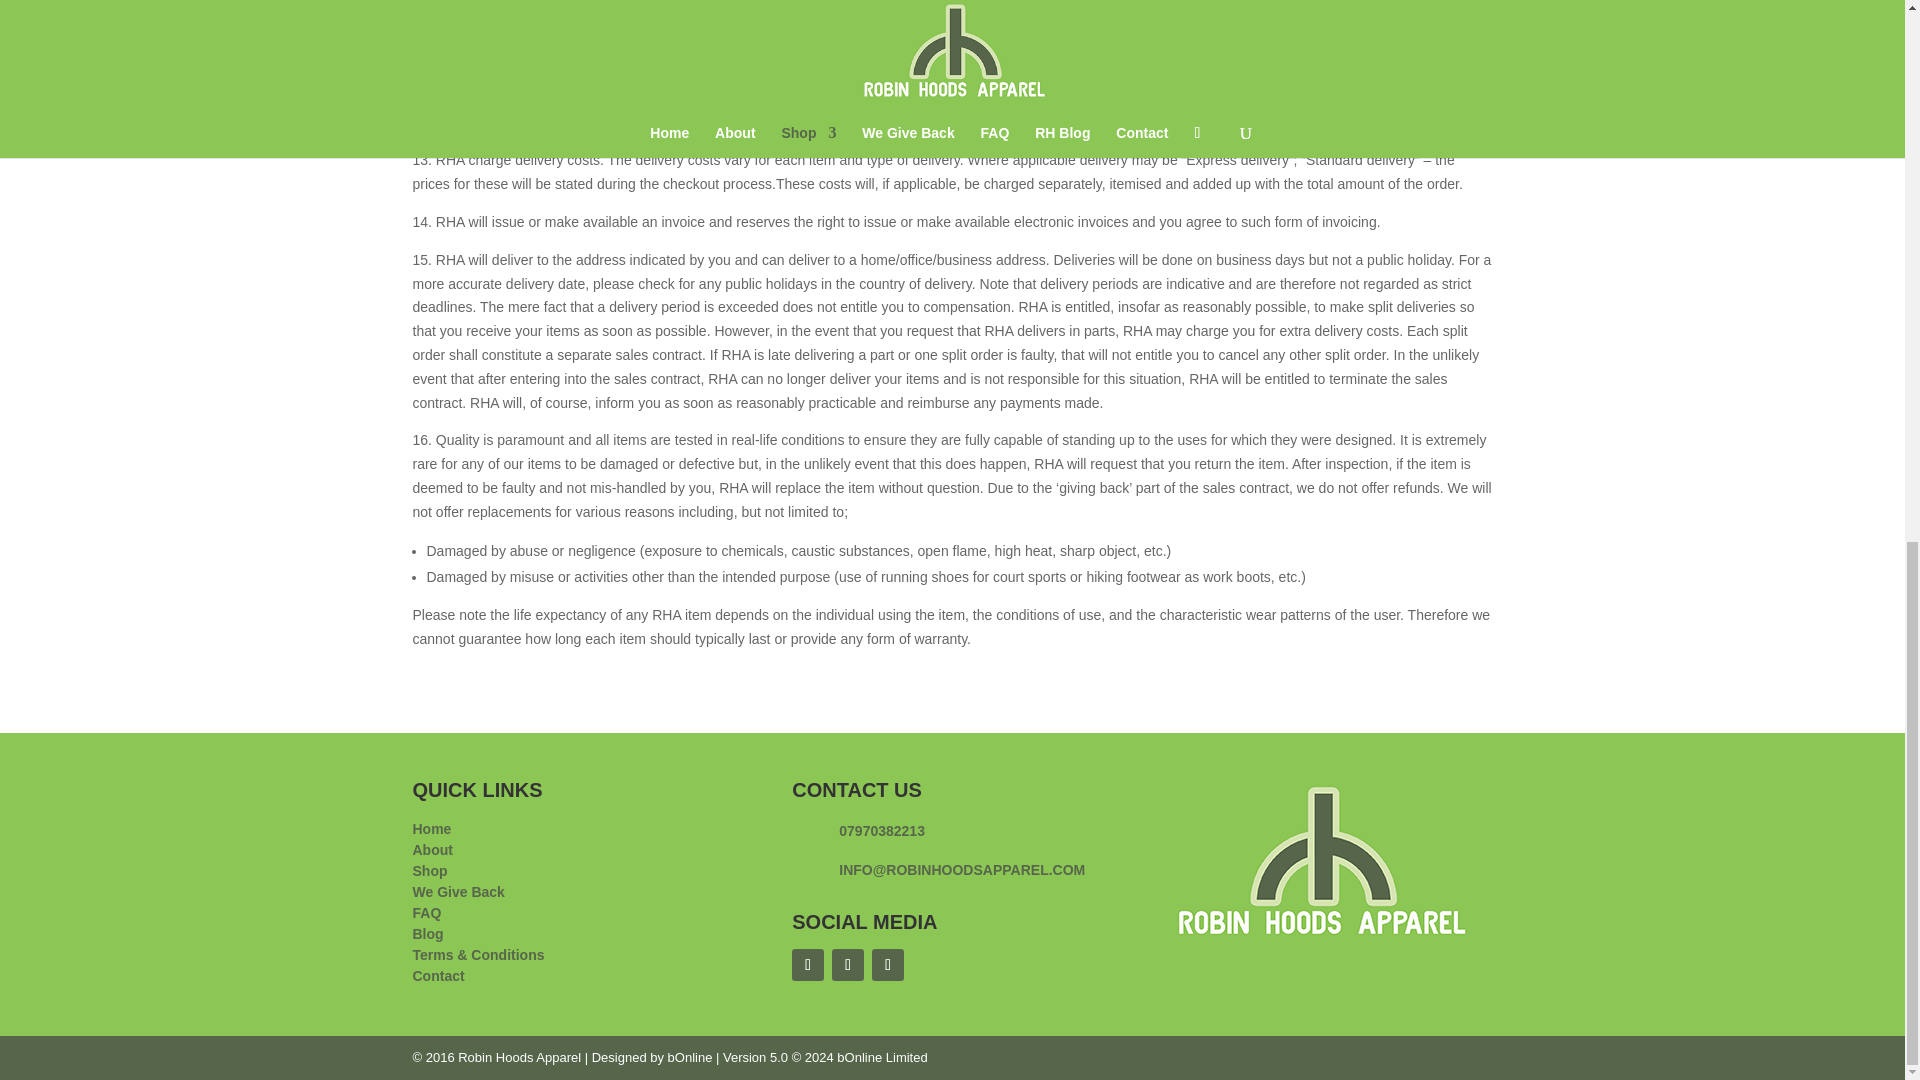 The image size is (1920, 1080). What do you see at coordinates (432, 828) in the screenshot?
I see `Home` at bounding box center [432, 828].